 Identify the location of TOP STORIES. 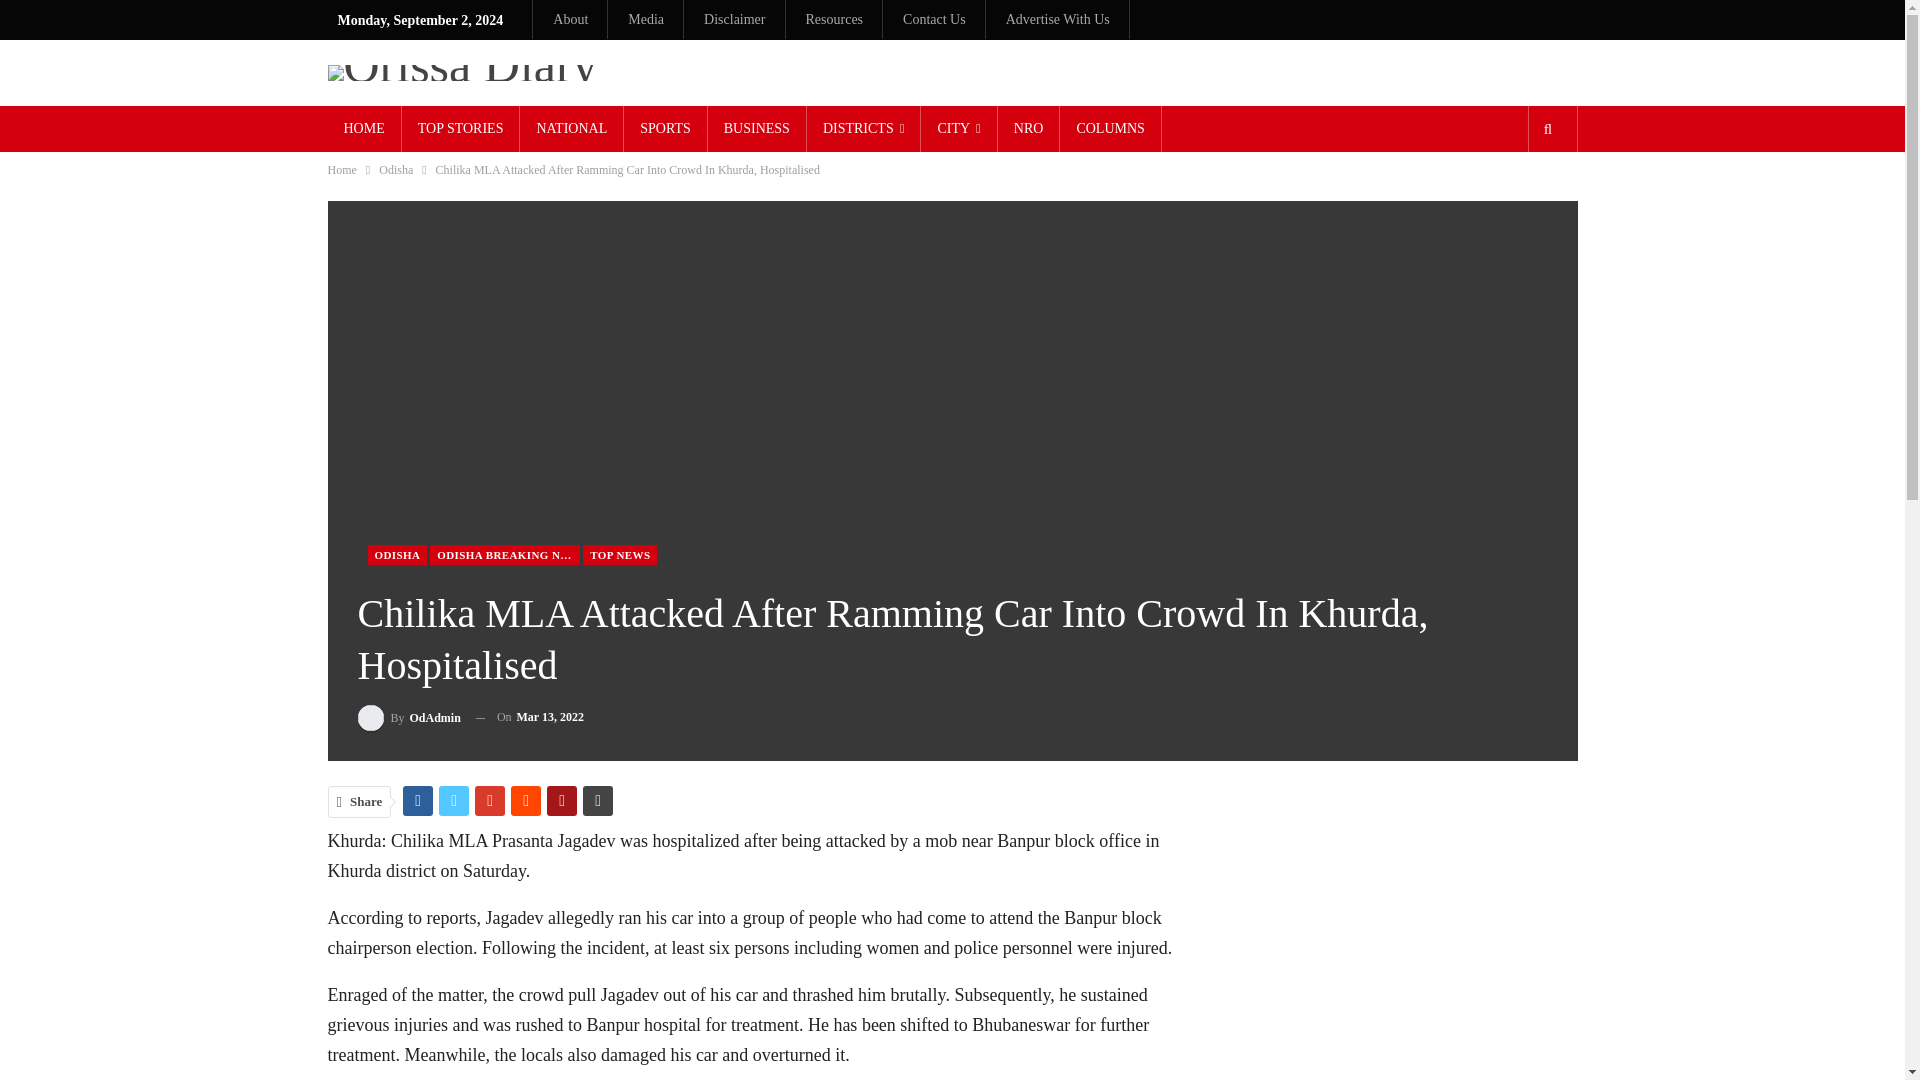
(460, 128).